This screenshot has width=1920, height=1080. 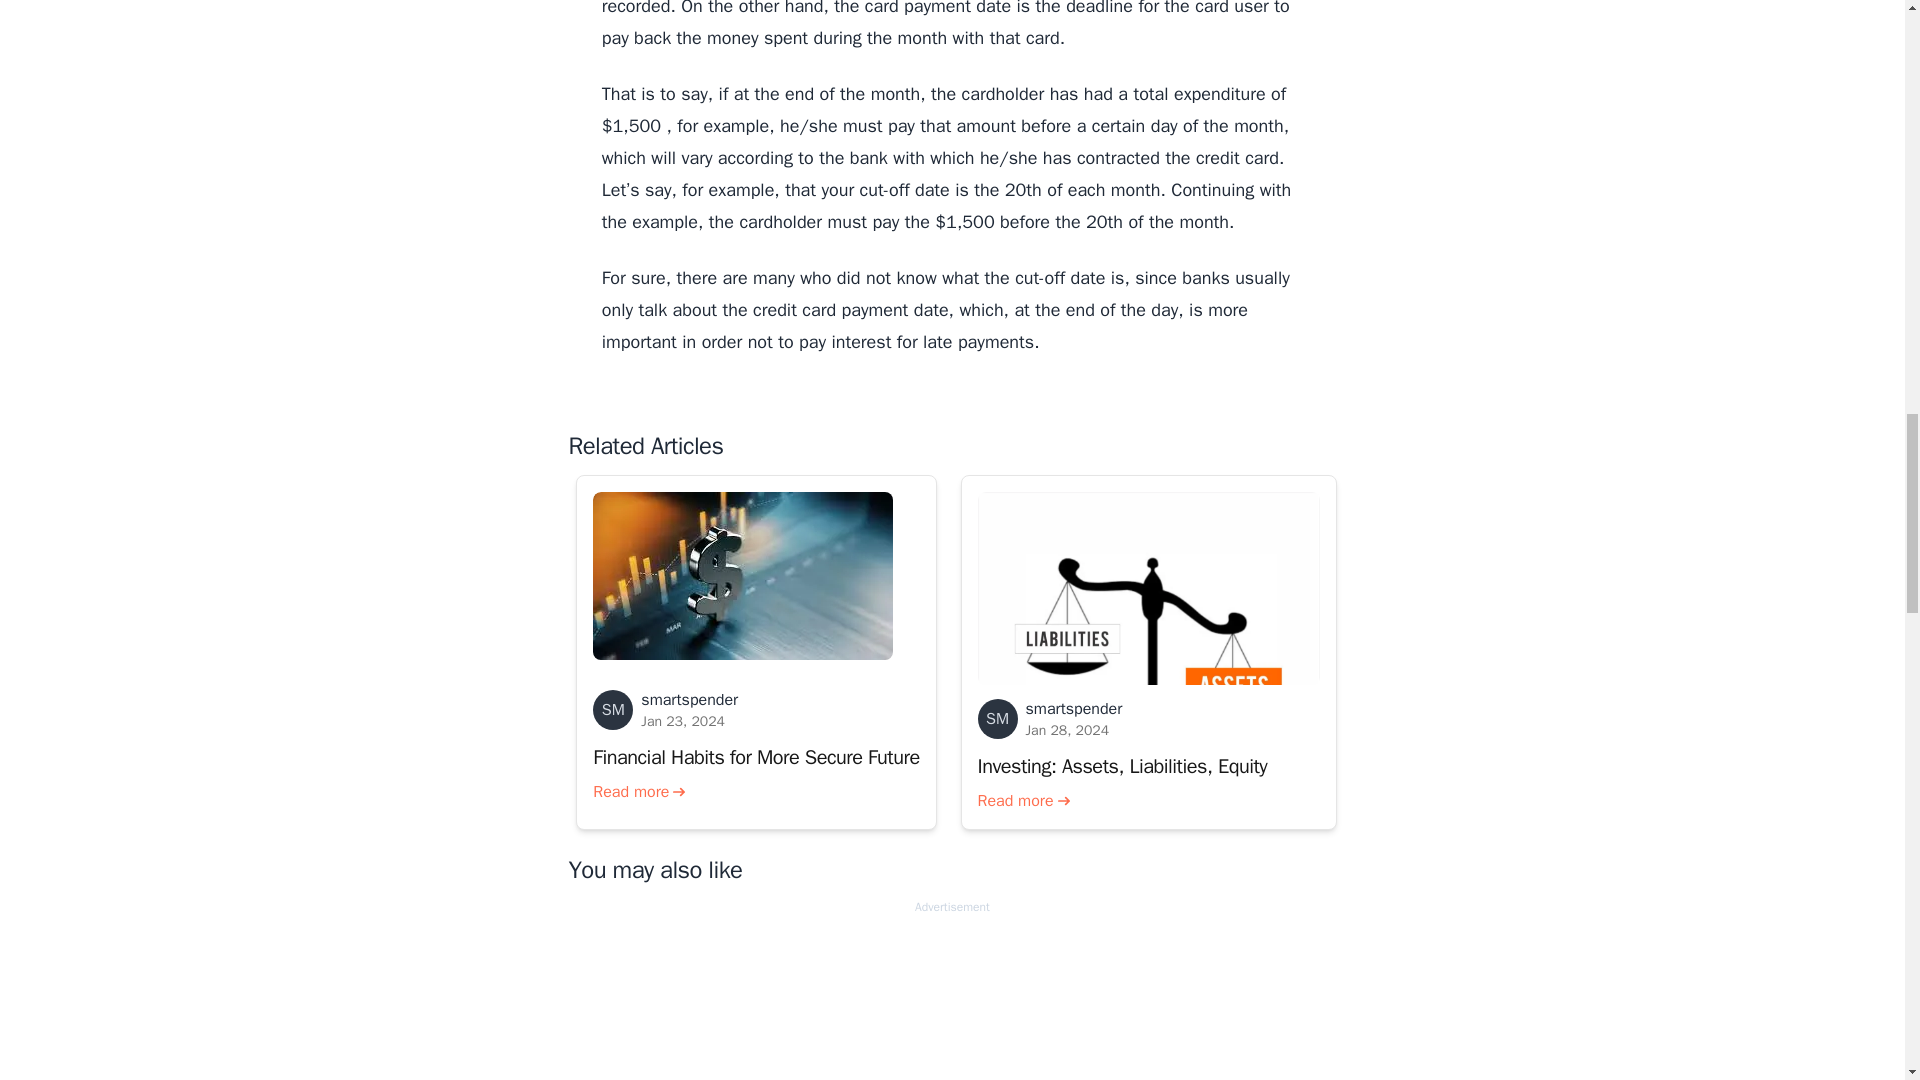 I want to click on Read more, so click(x=1050, y=771).